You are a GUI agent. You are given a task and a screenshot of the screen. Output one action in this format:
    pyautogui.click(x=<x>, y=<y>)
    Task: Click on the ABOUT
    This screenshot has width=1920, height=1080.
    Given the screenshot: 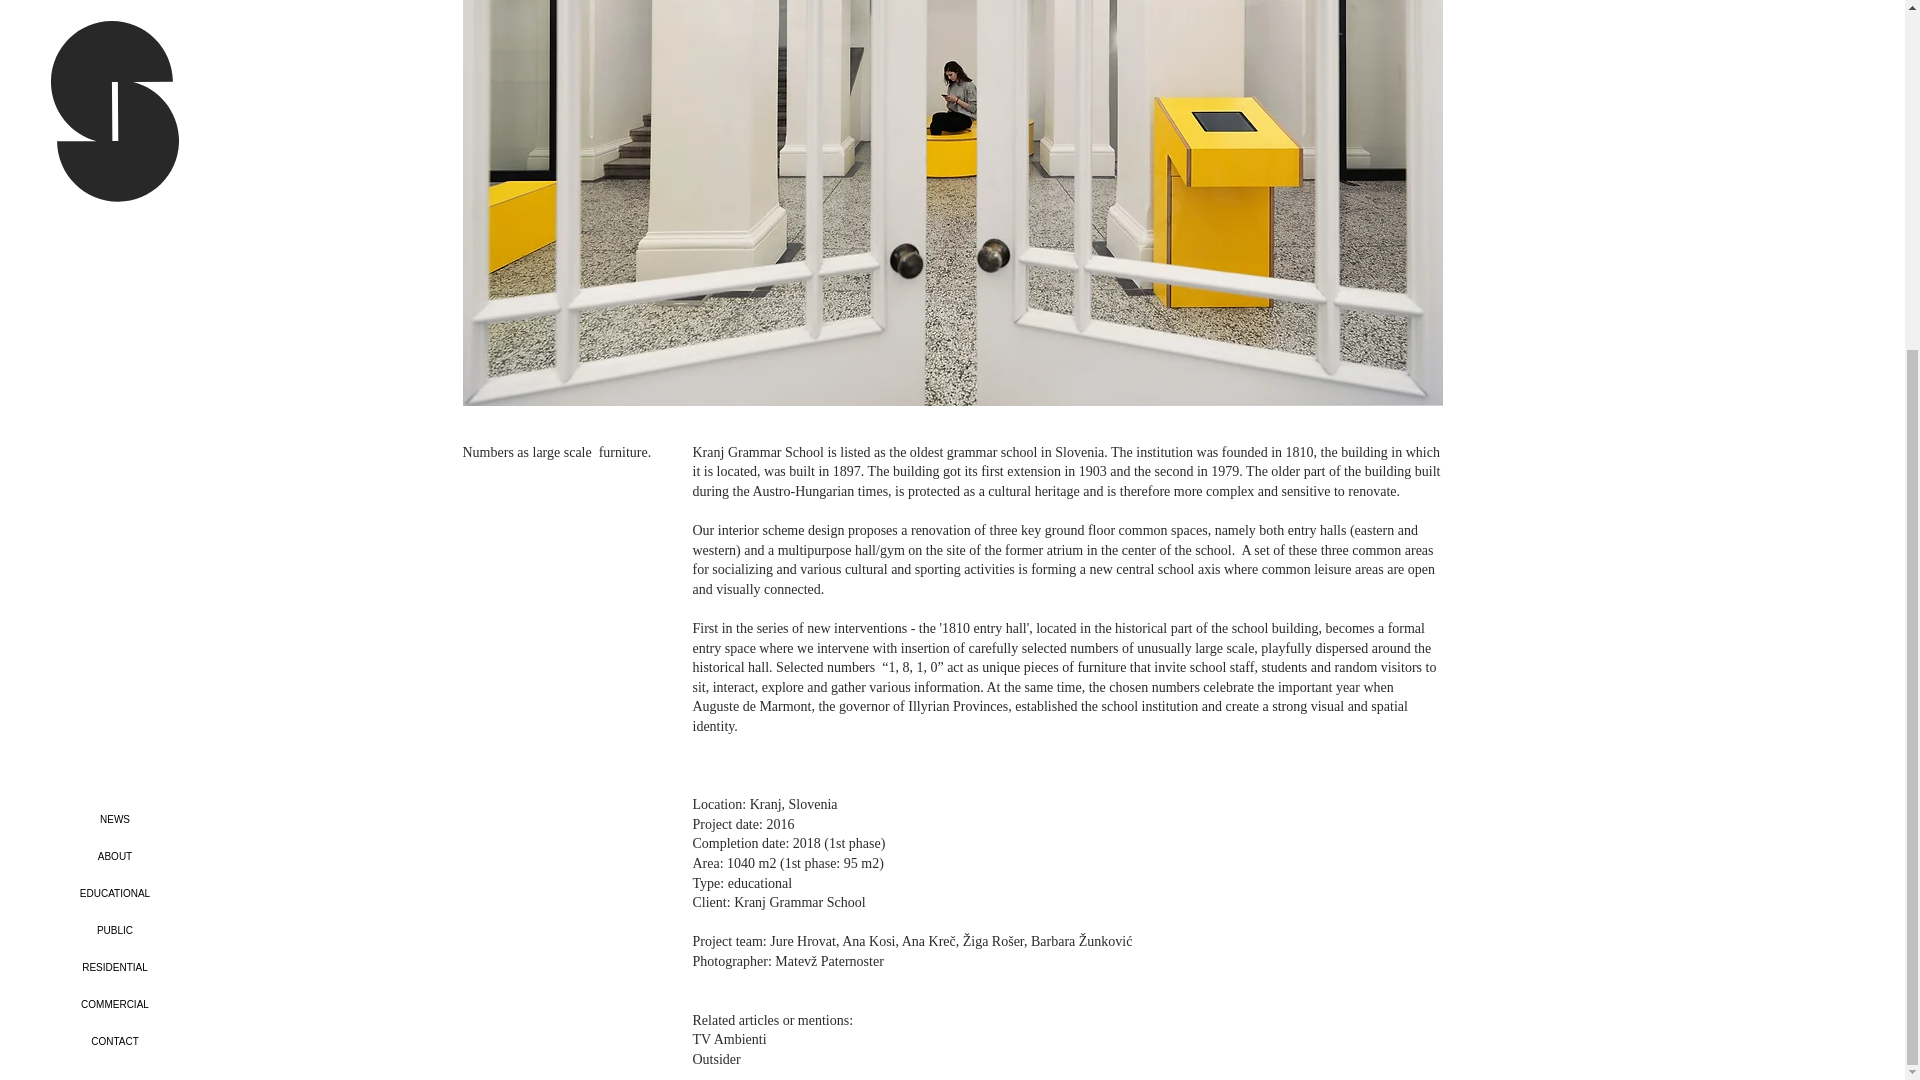 What is the action you would take?
    pyautogui.click(x=114, y=350)
    